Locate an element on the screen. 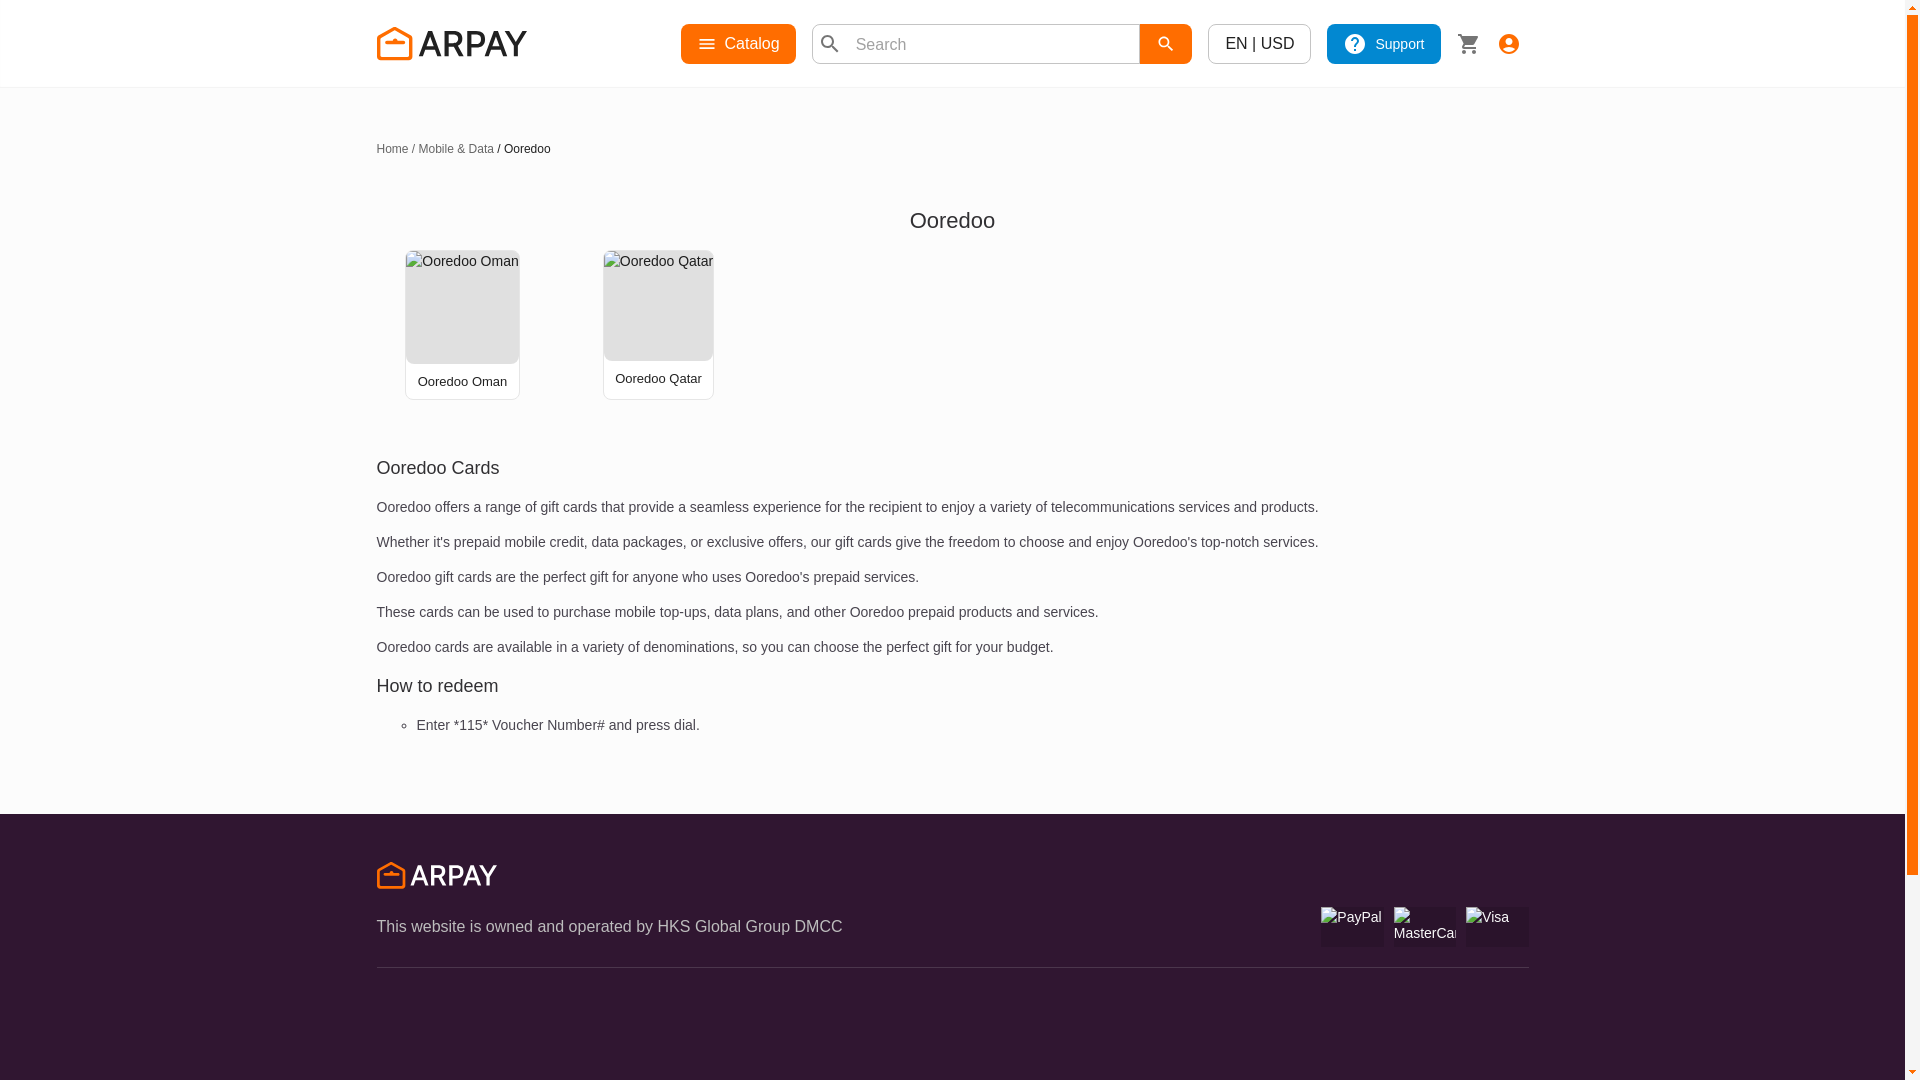 This screenshot has height=1080, width=1920. Ooredoo Oman is located at coordinates (463, 380).